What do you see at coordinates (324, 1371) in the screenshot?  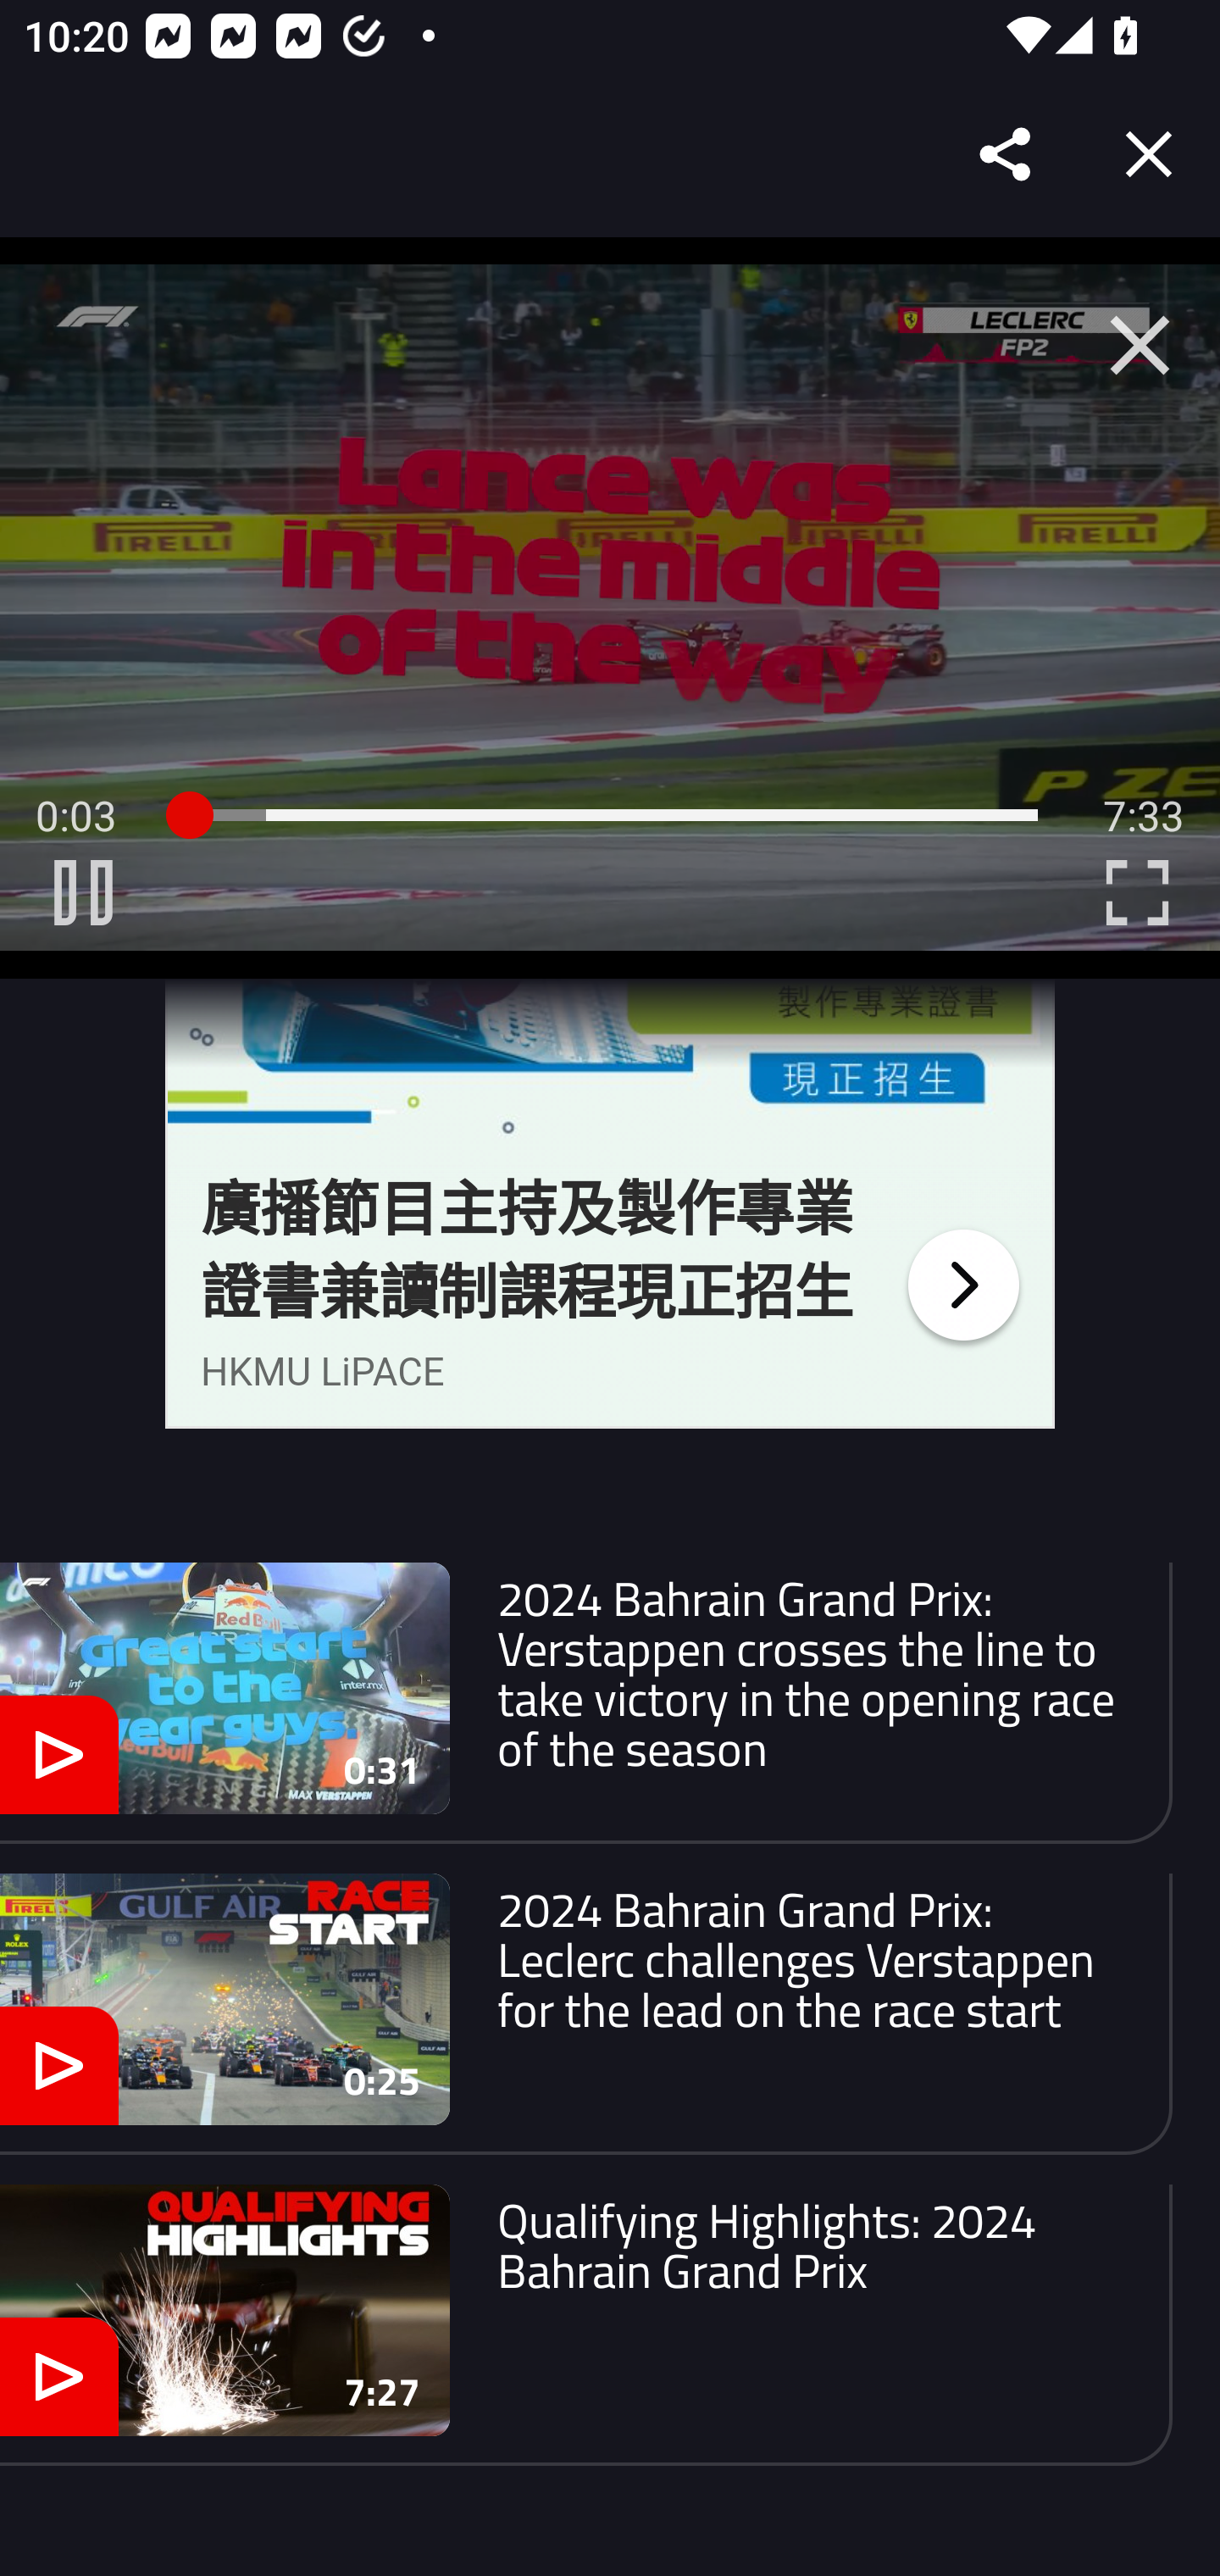 I see `HKMU LiPACE` at bounding box center [324, 1371].